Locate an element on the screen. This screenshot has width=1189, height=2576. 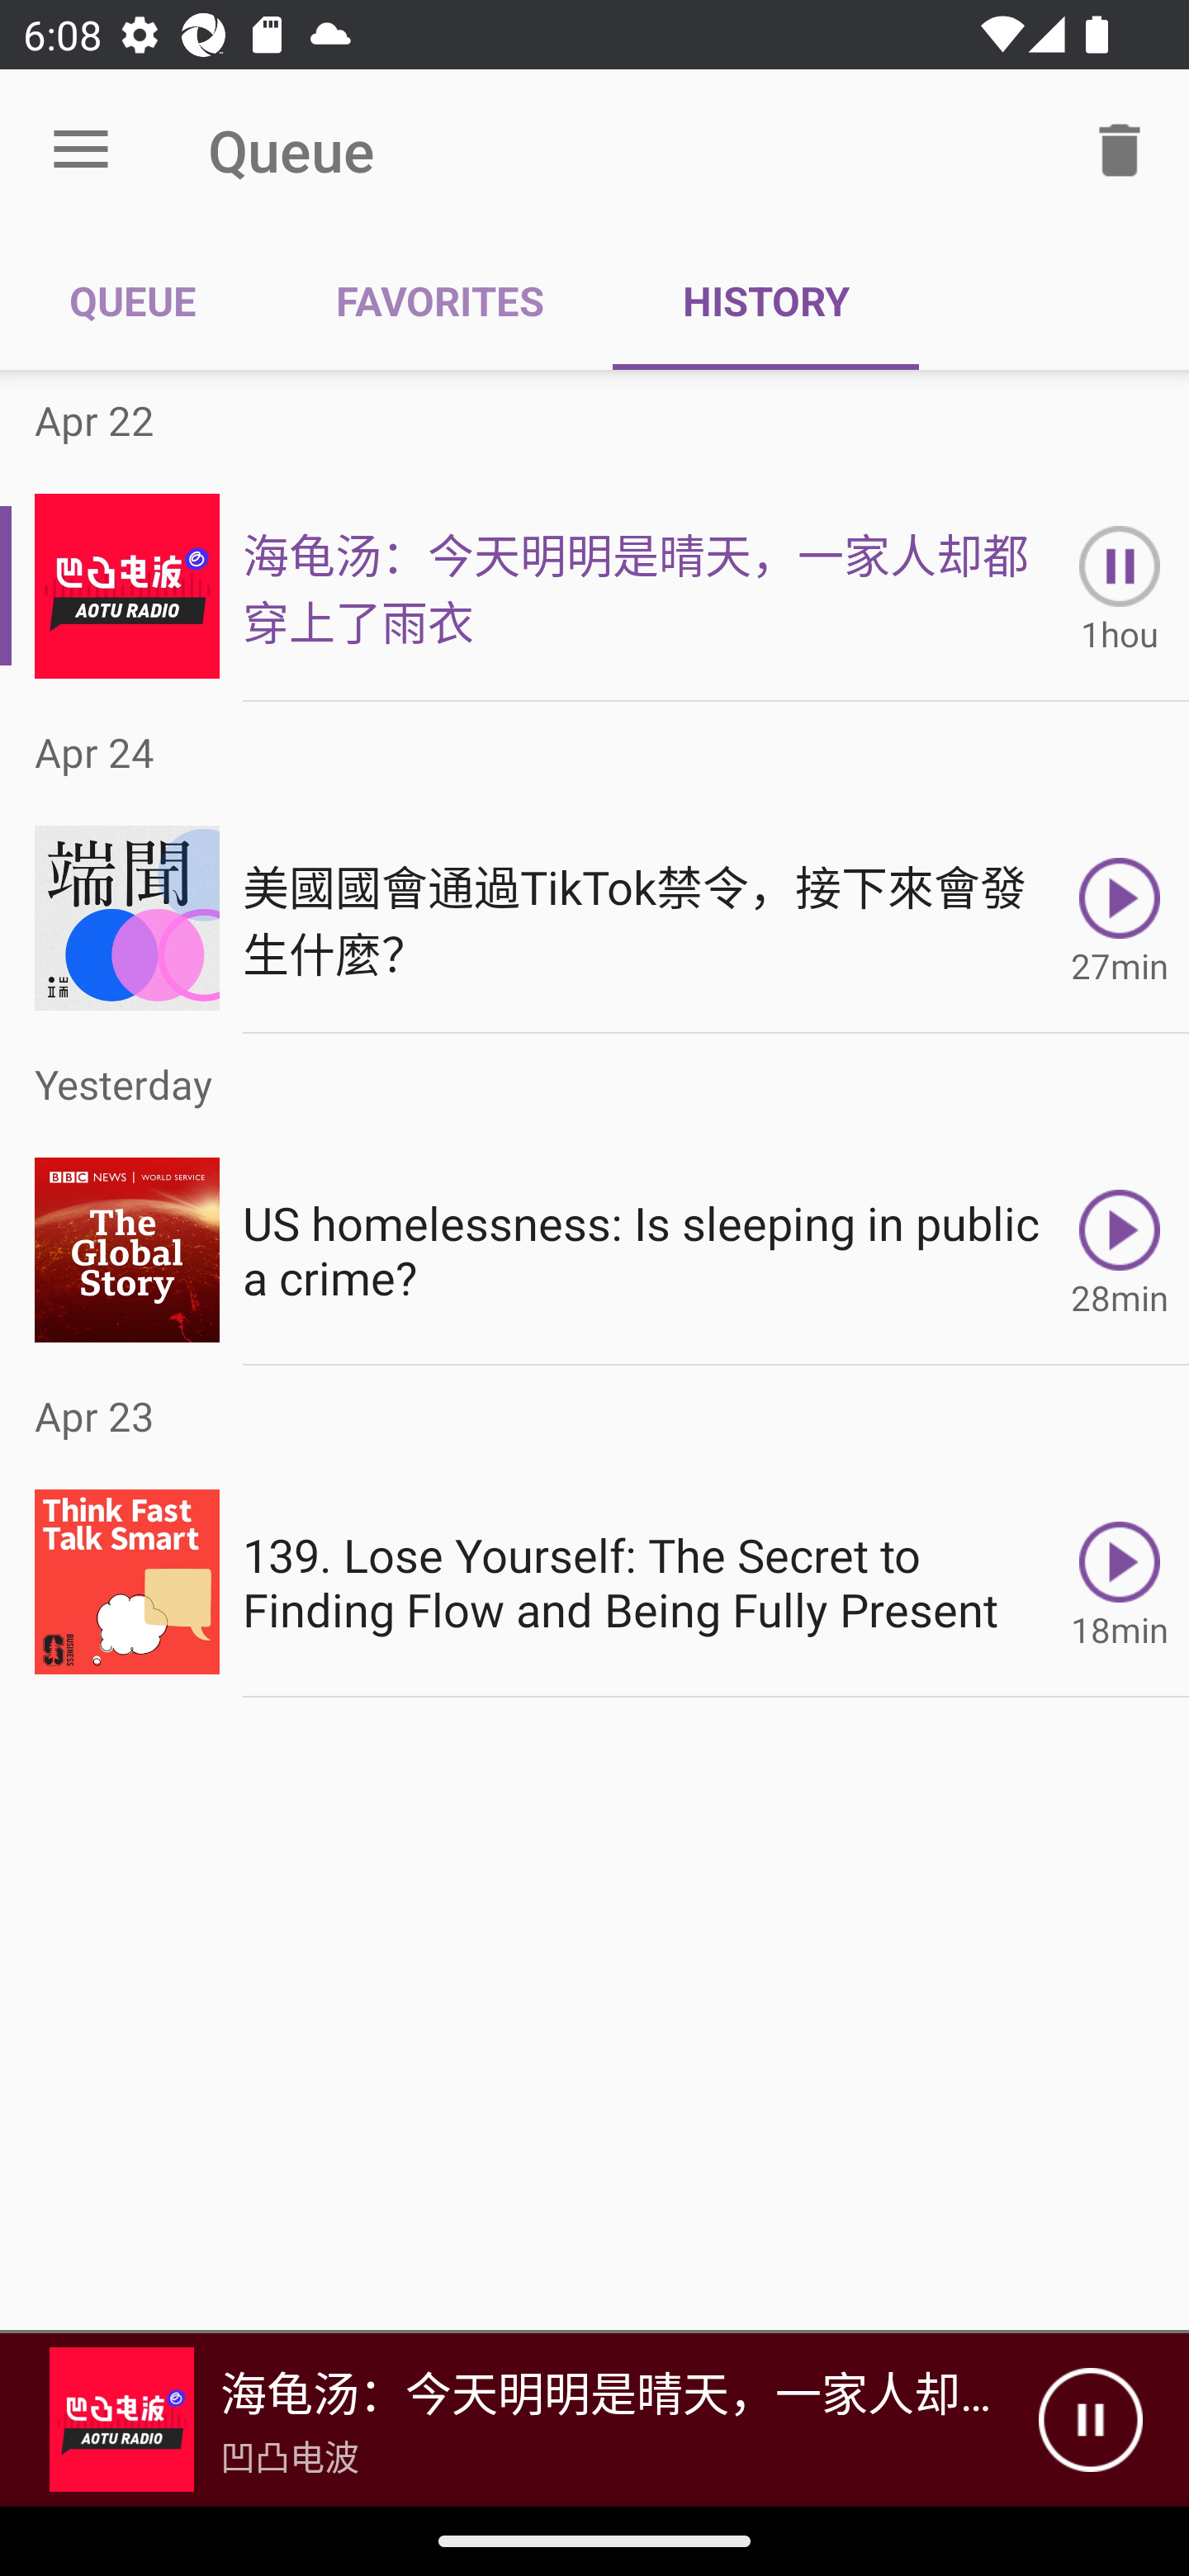
FAVORITES is located at coordinates (439, 301).